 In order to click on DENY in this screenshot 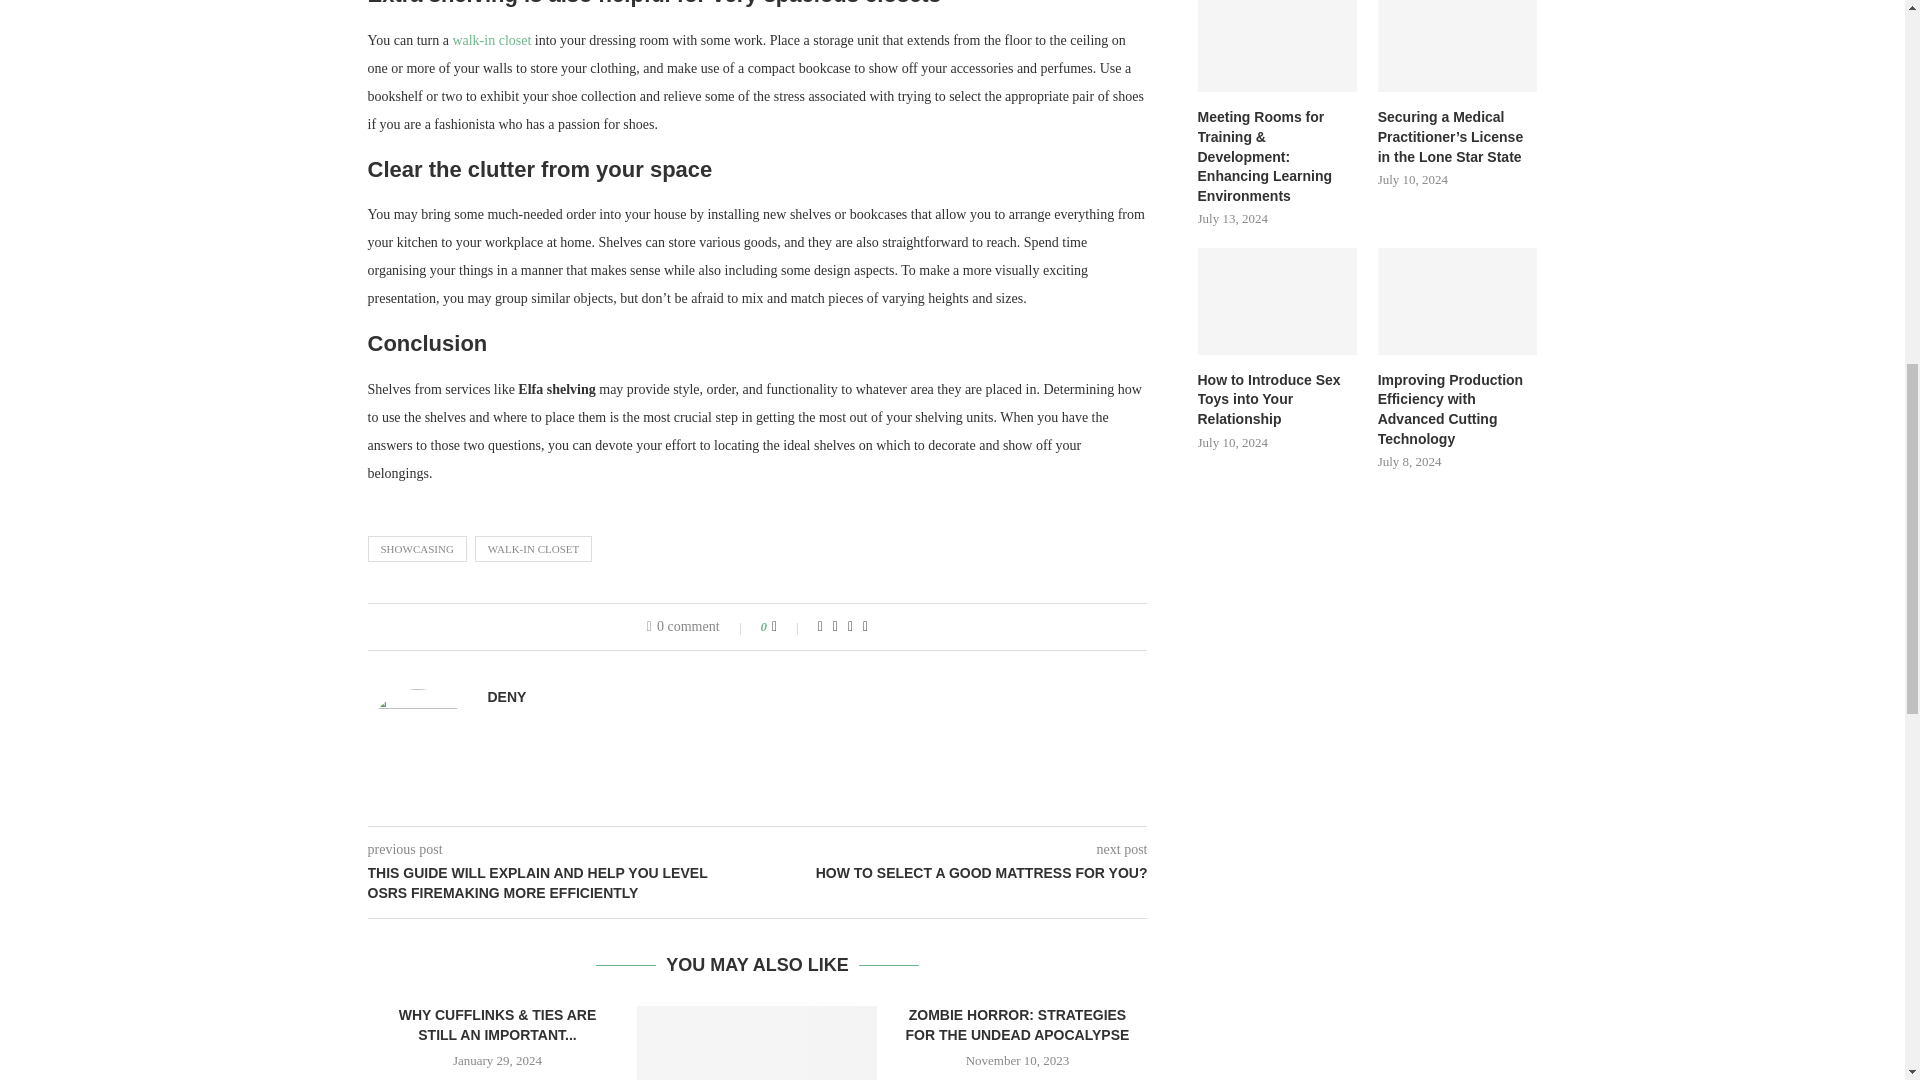, I will do `click(506, 697)`.